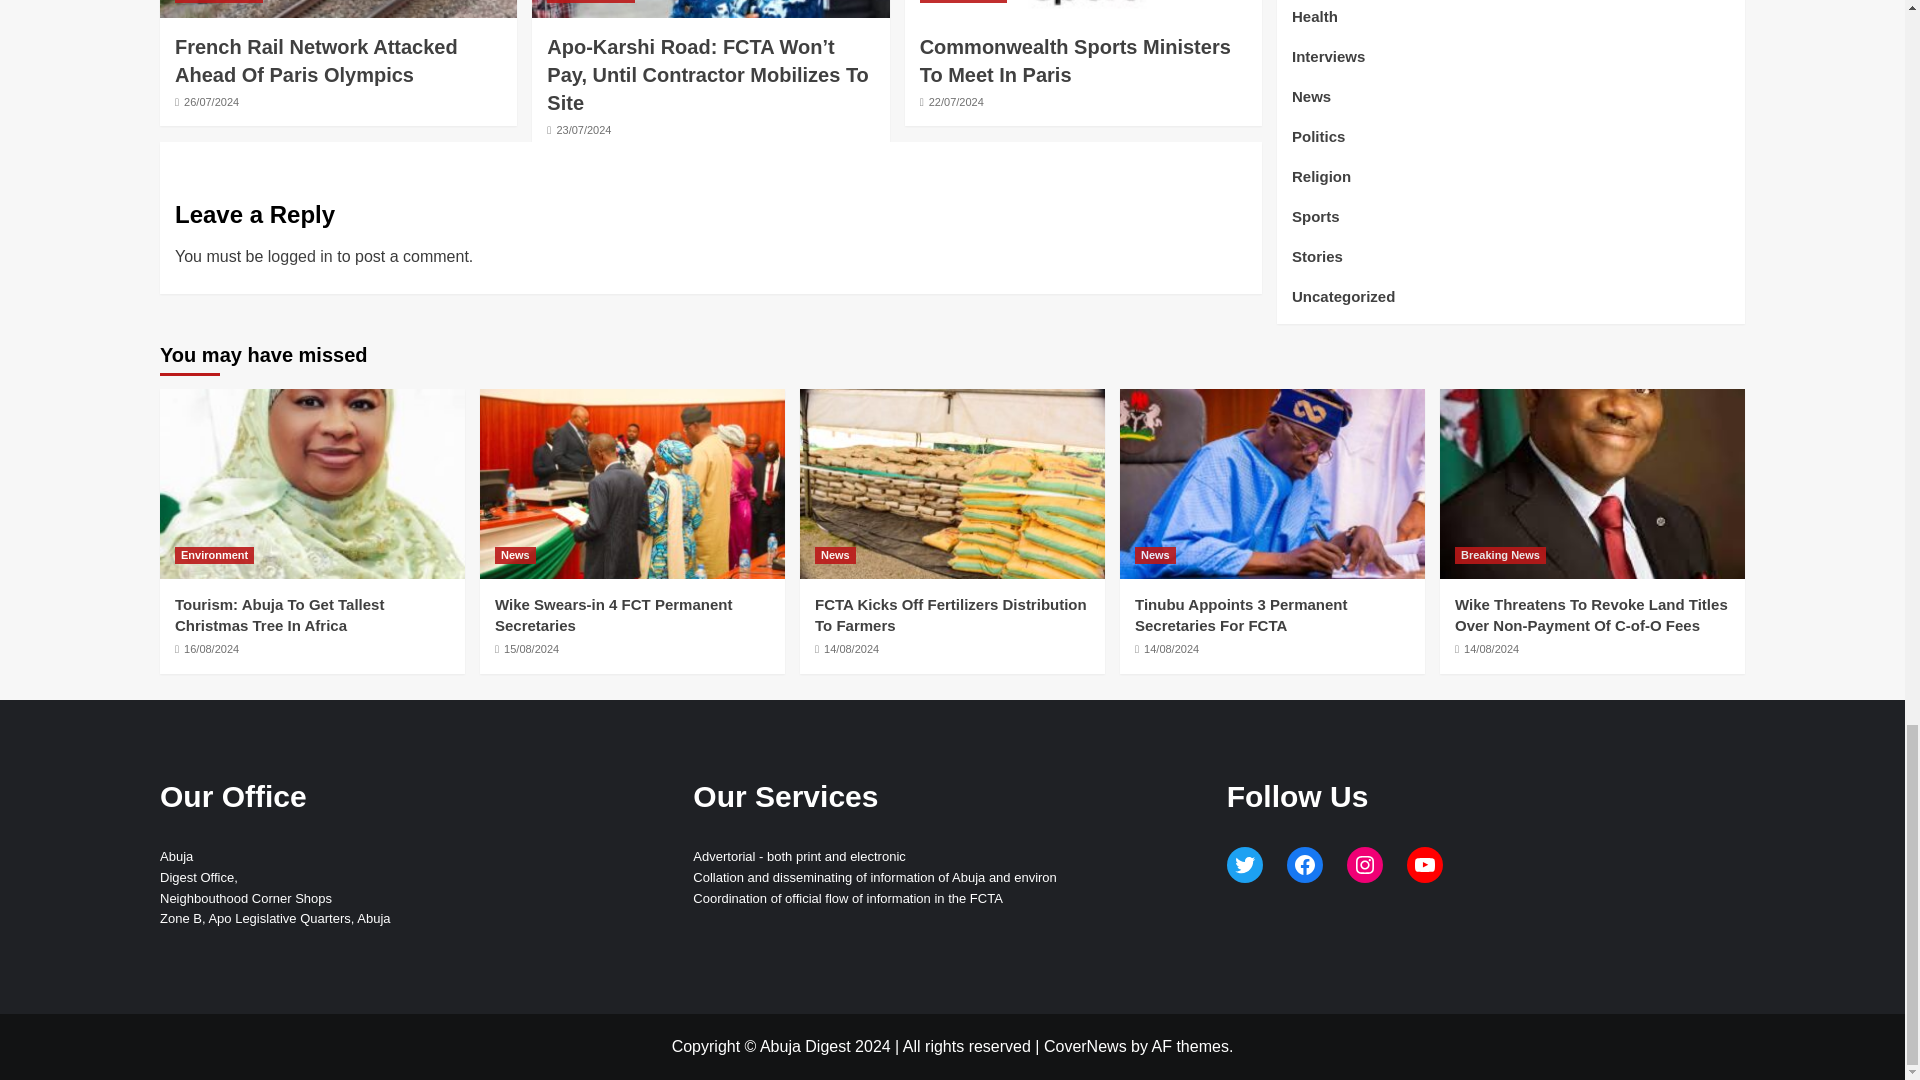 Image resolution: width=1920 pixels, height=1080 pixels. What do you see at coordinates (591, 2) in the screenshot?
I see `Uncategorized` at bounding box center [591, 2].